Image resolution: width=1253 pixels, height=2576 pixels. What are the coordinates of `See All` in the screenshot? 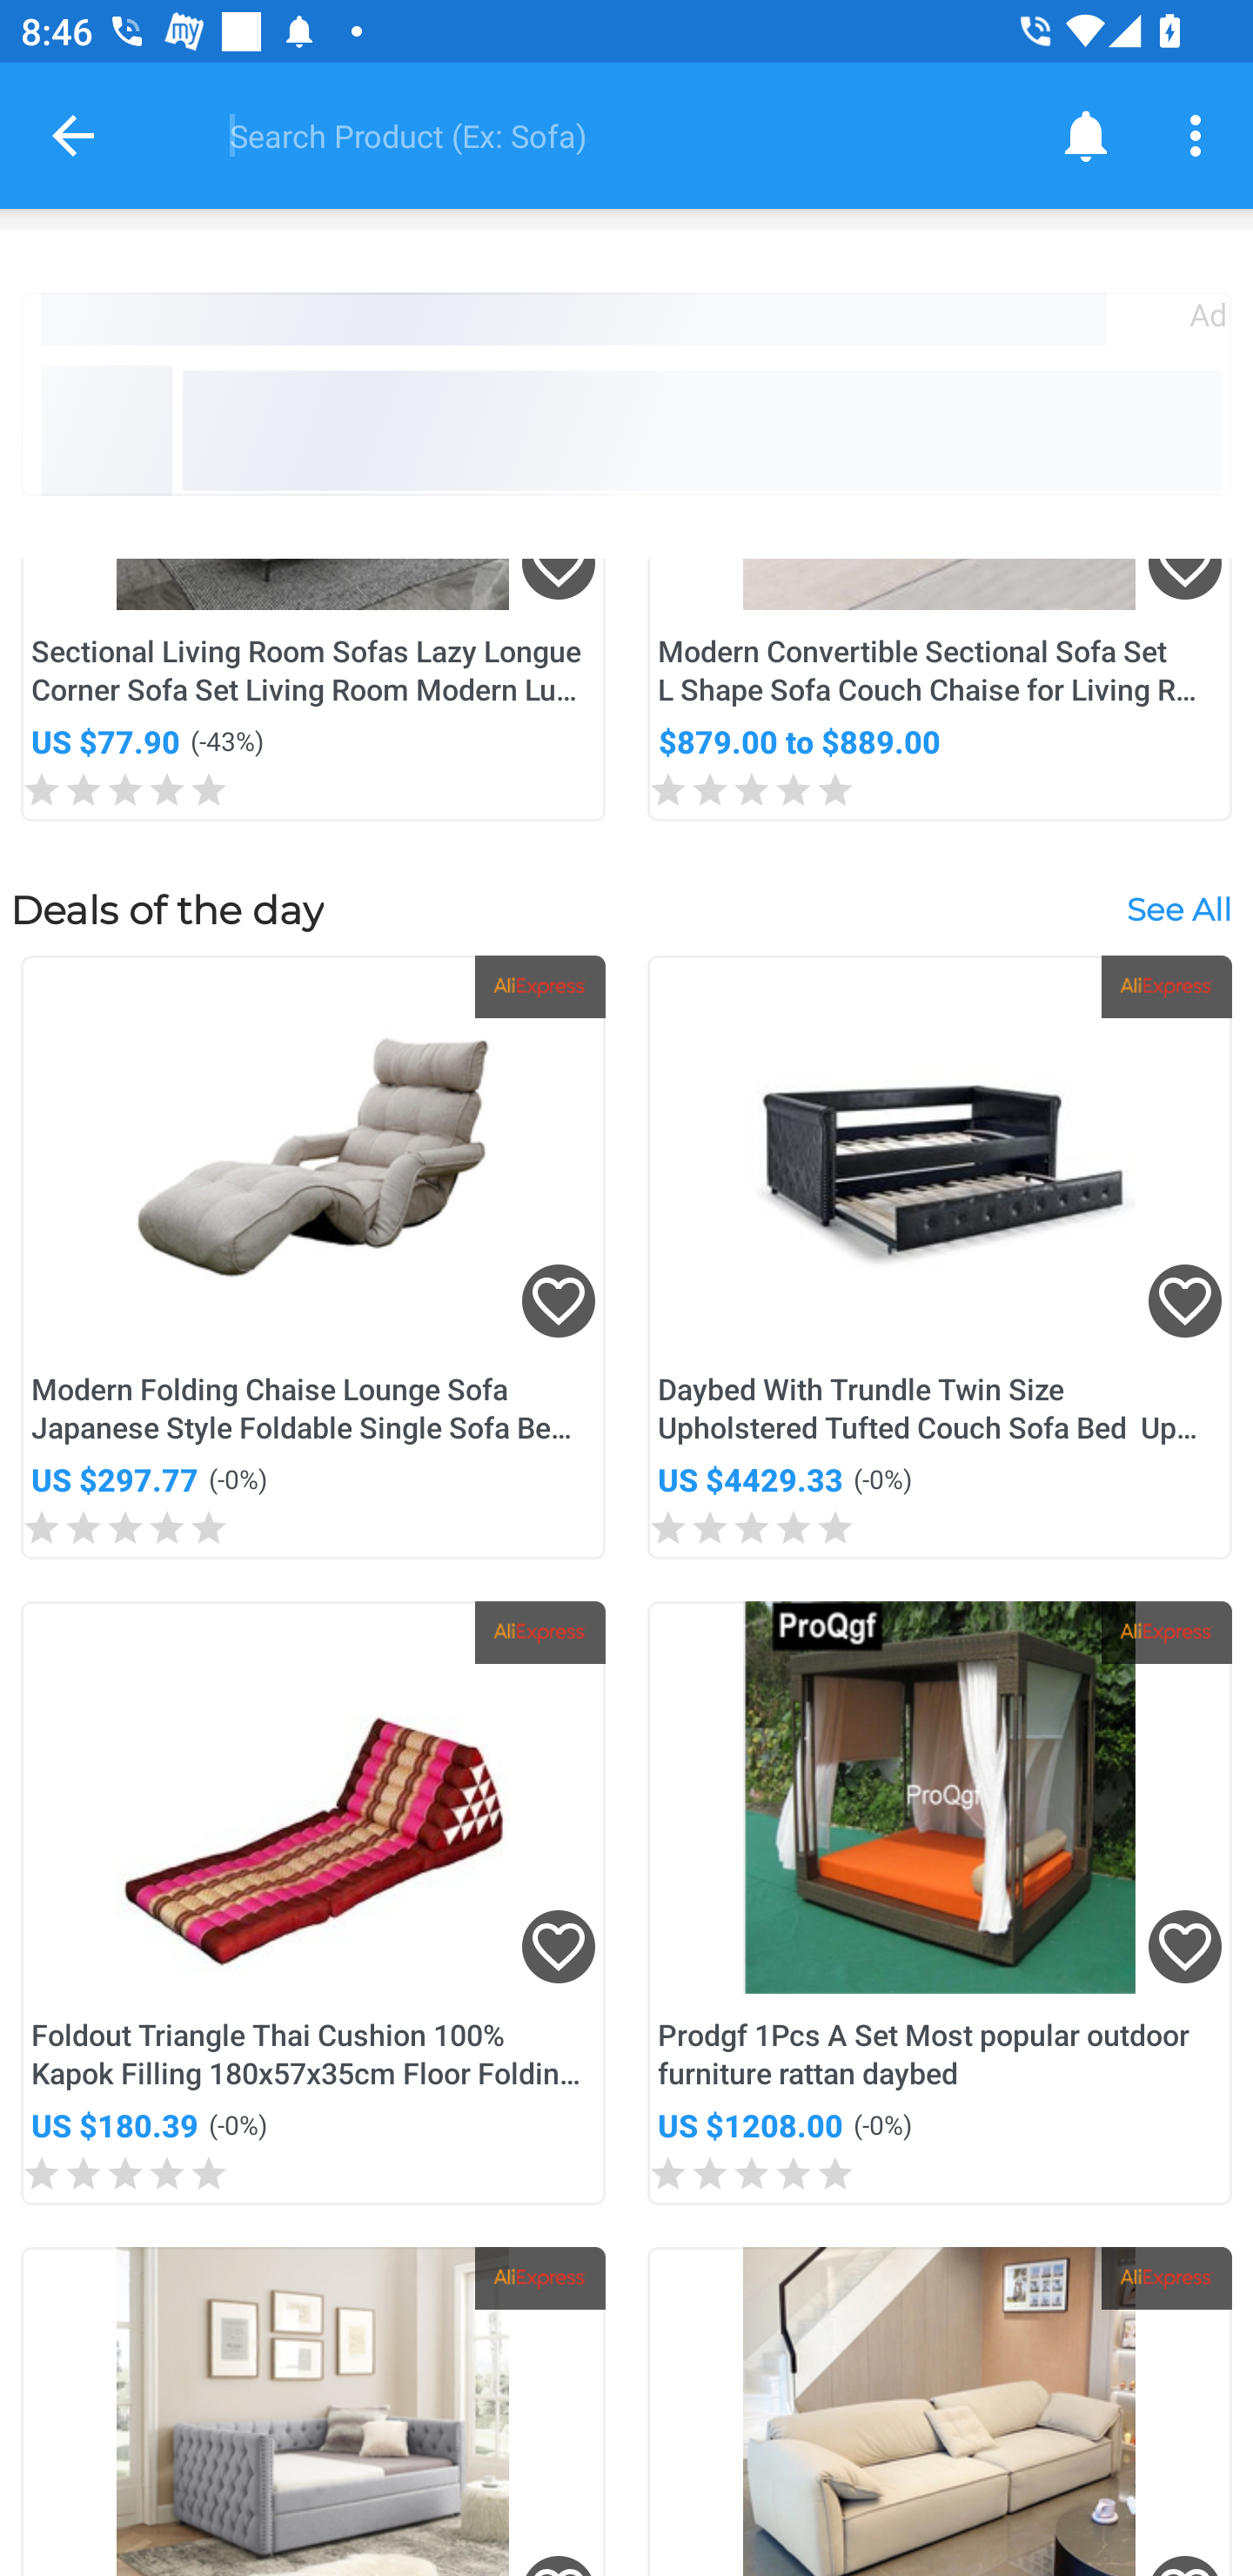 It's located at (1178, 909).